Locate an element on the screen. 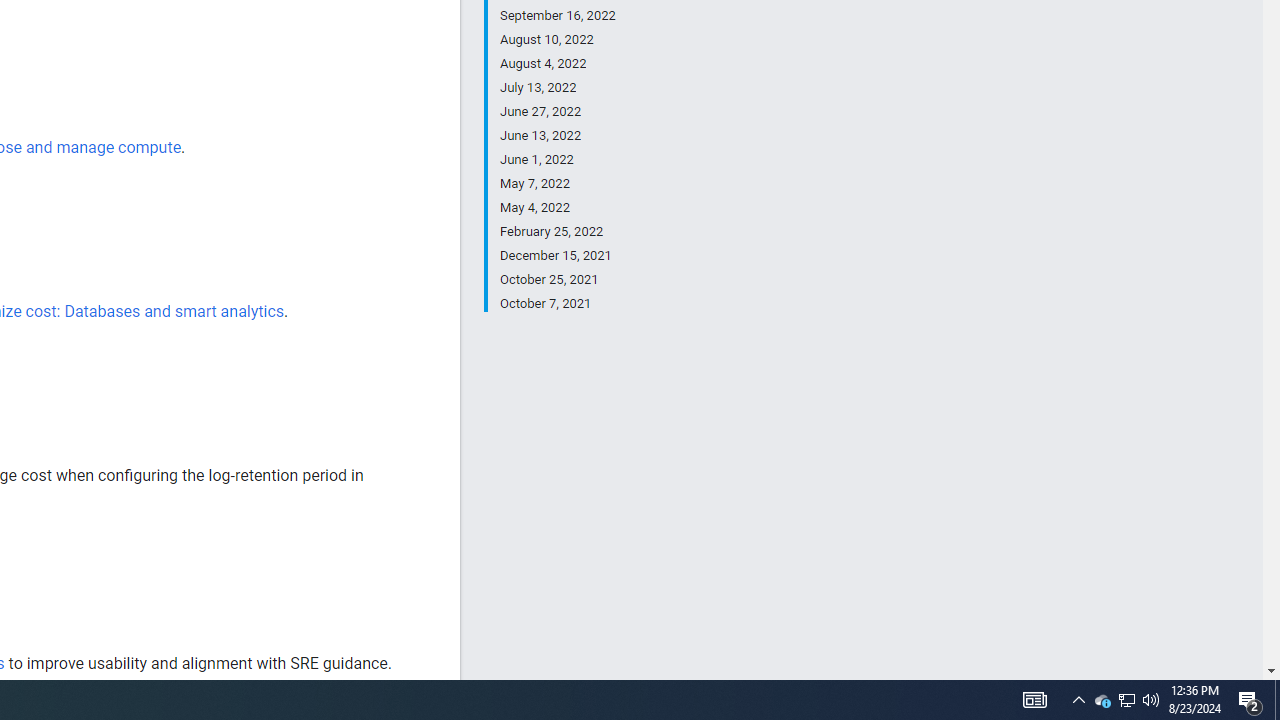  September 16, 2022 is located at coordinates (557, 16).